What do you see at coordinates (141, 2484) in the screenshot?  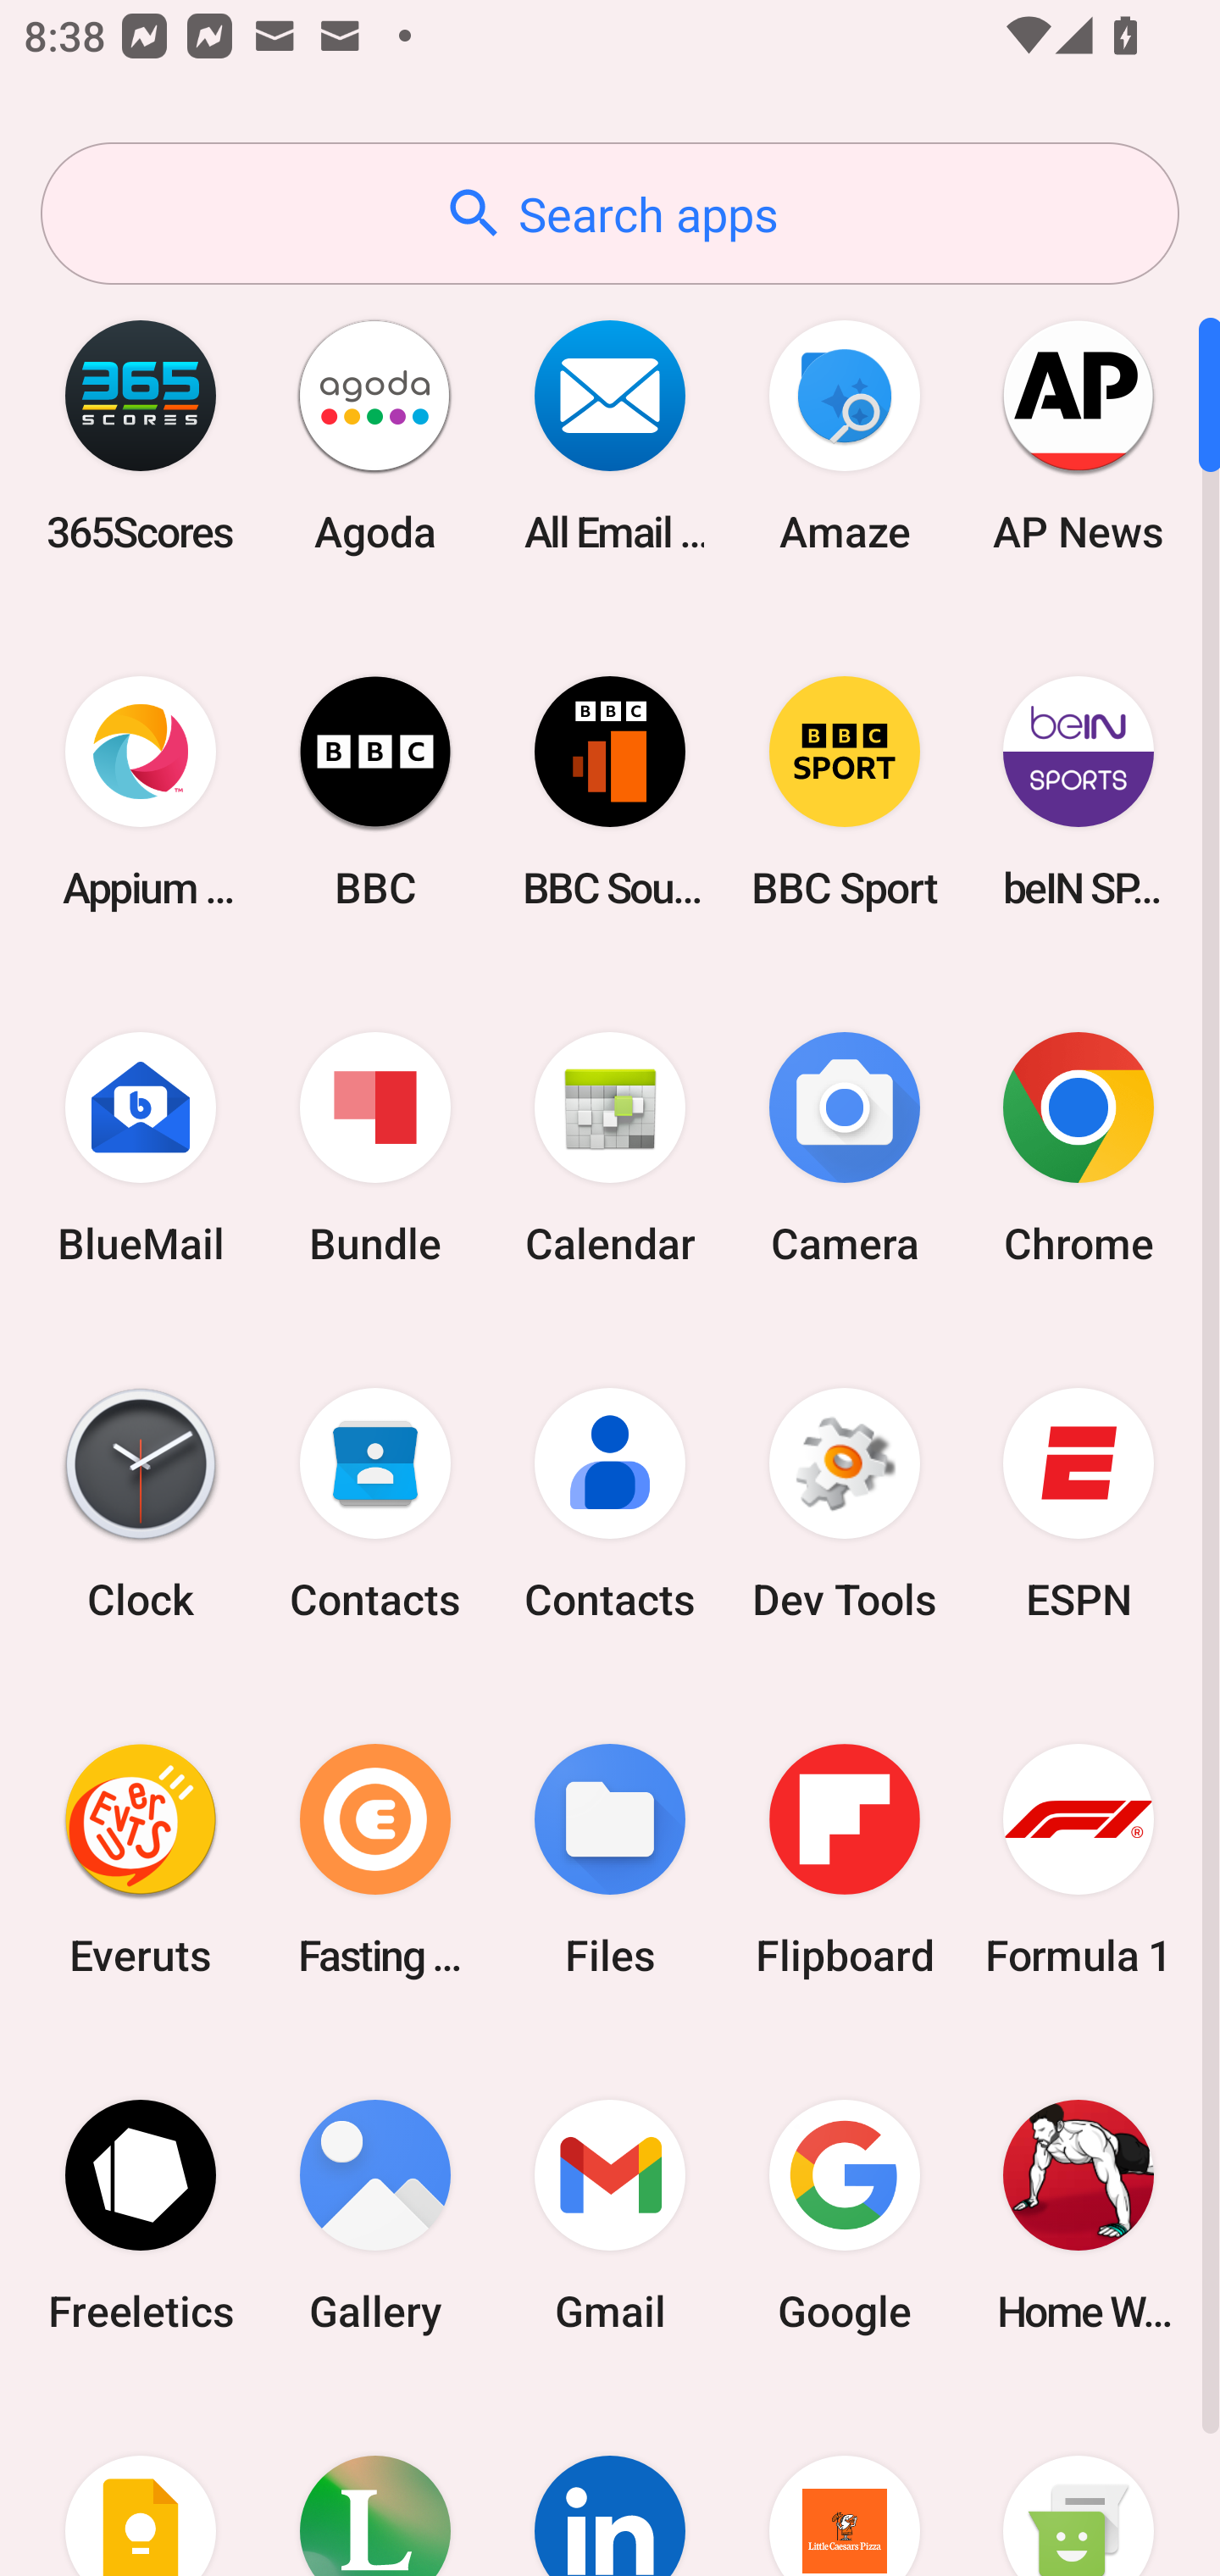 I see `Keep Notes` at bounding box center [141, 2484].